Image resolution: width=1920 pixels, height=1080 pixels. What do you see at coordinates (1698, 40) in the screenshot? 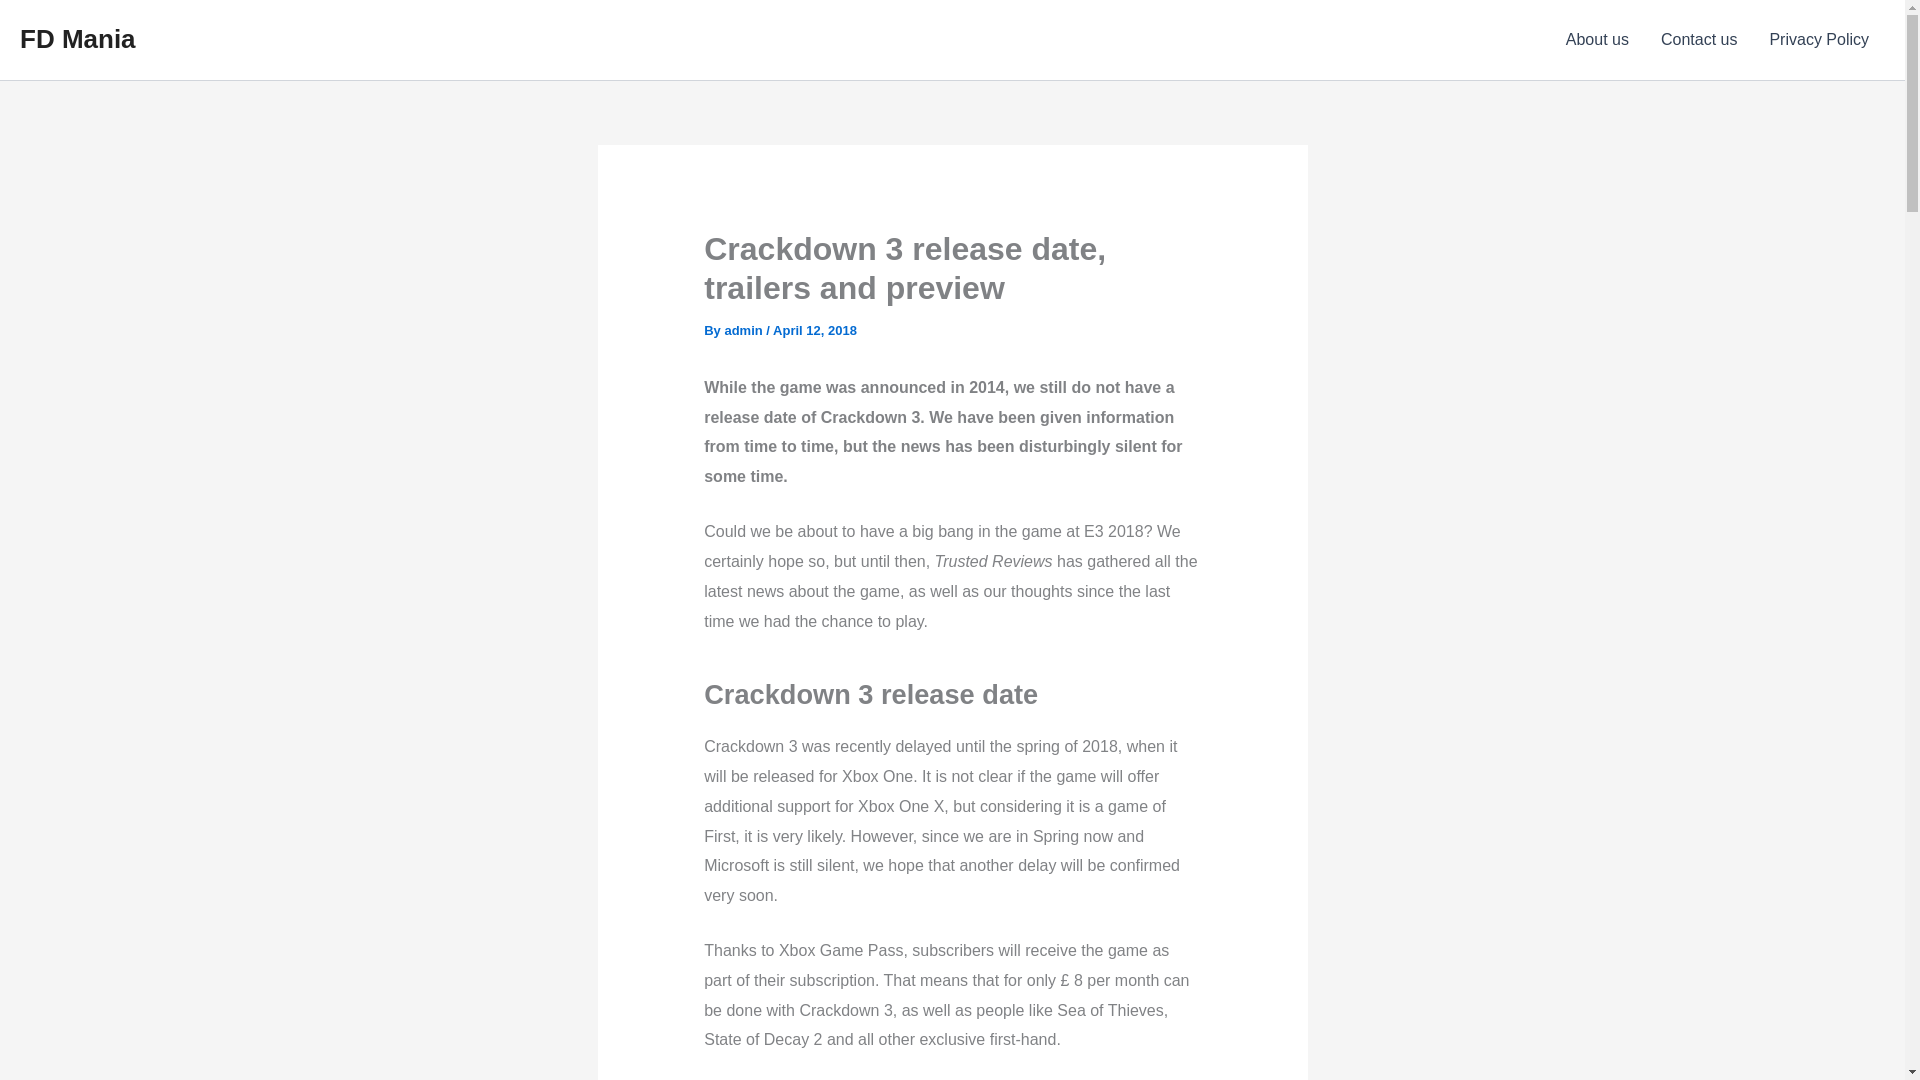
I see `Contact us` at bounding box center [1698, 40].